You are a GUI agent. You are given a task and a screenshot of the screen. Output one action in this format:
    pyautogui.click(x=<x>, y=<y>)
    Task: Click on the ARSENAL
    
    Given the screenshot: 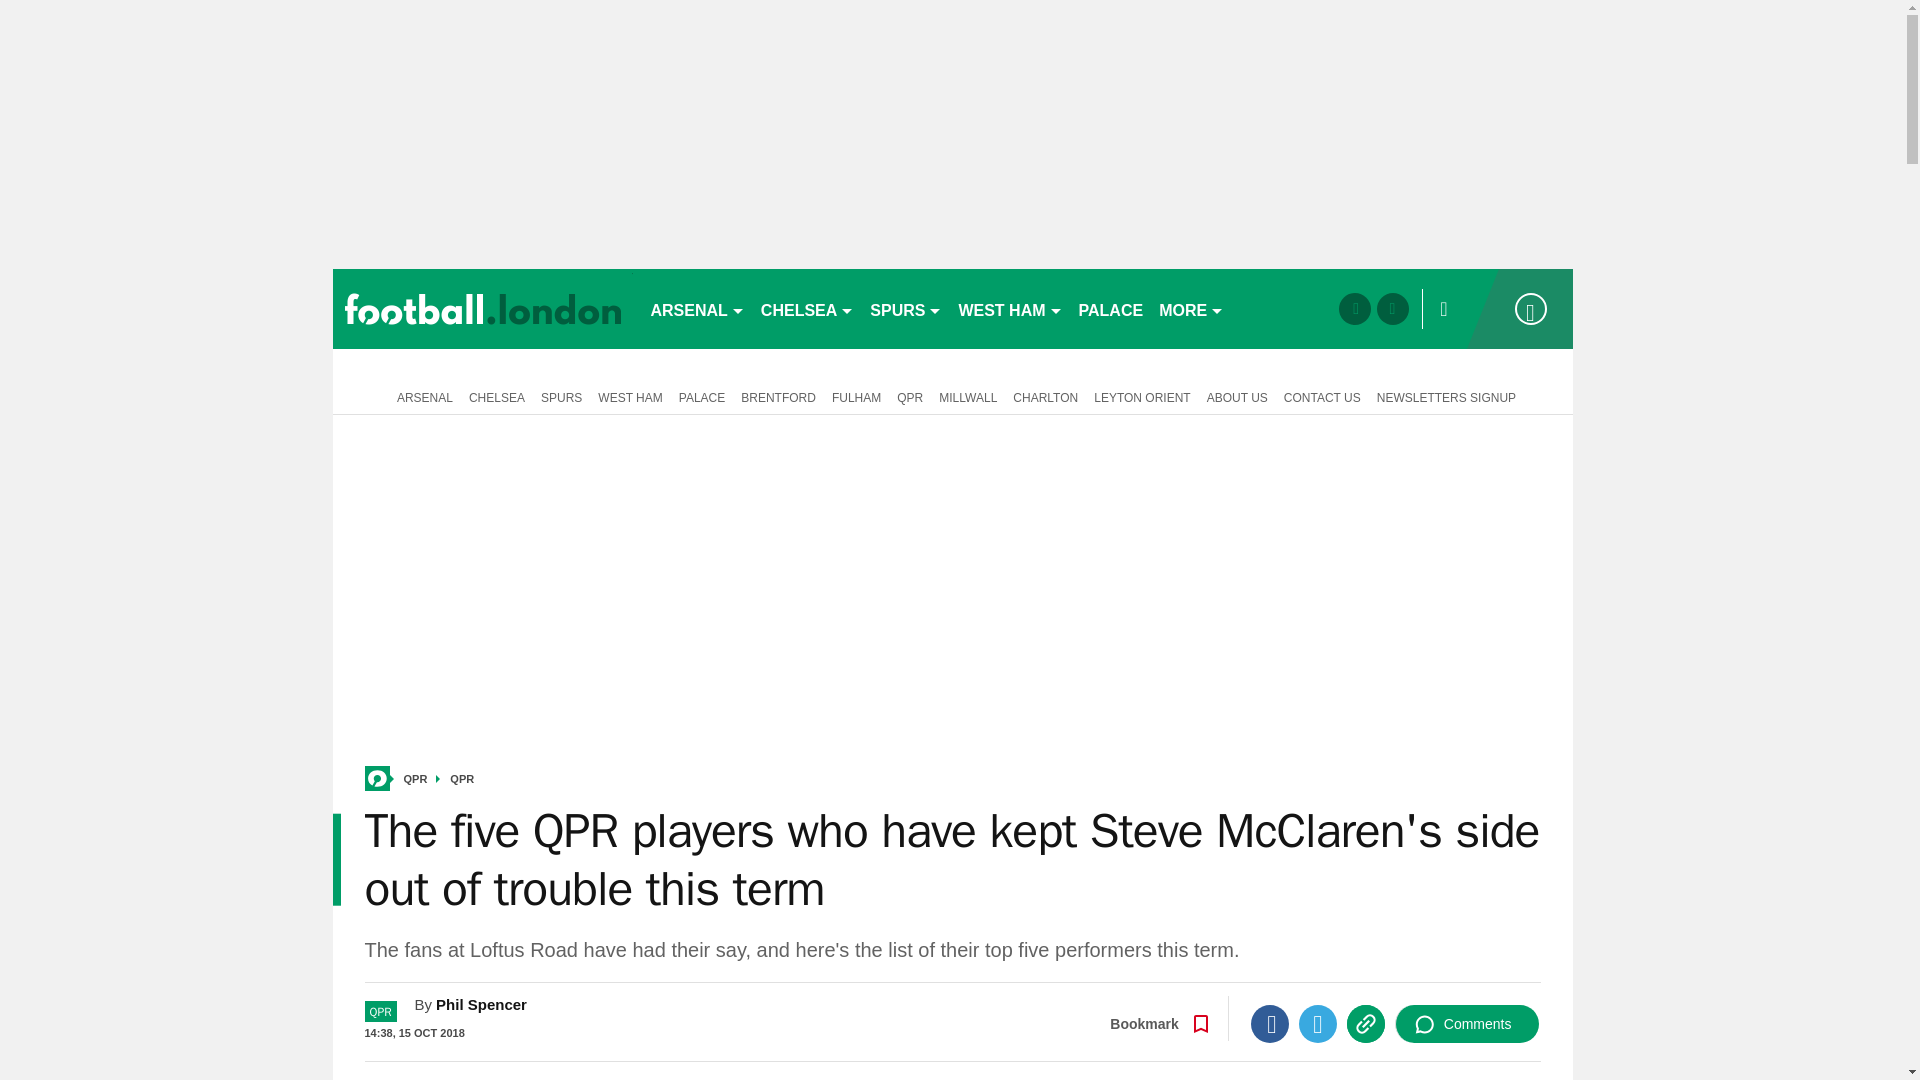 What is the action you would take?
    pyautogui.click(x=696, y=308)
    